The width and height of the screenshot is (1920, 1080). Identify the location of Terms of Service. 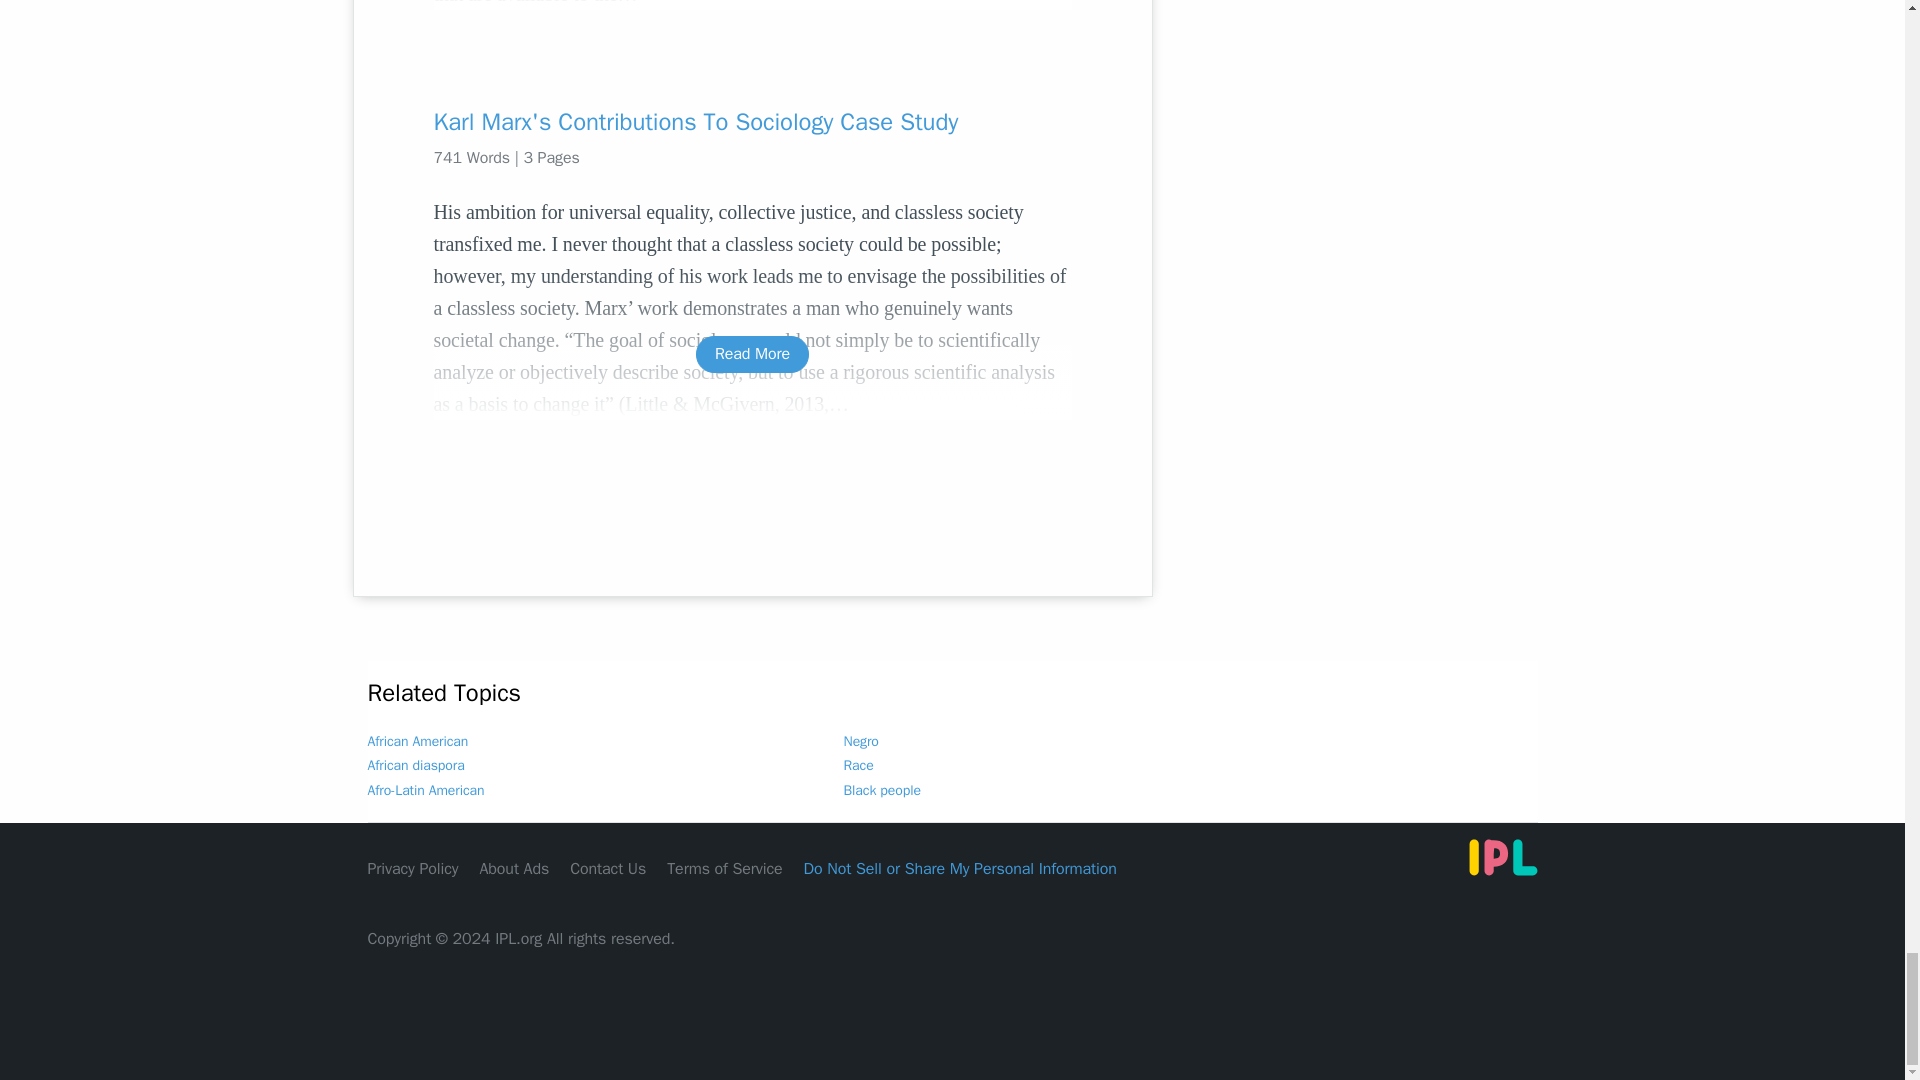
(724, 868).